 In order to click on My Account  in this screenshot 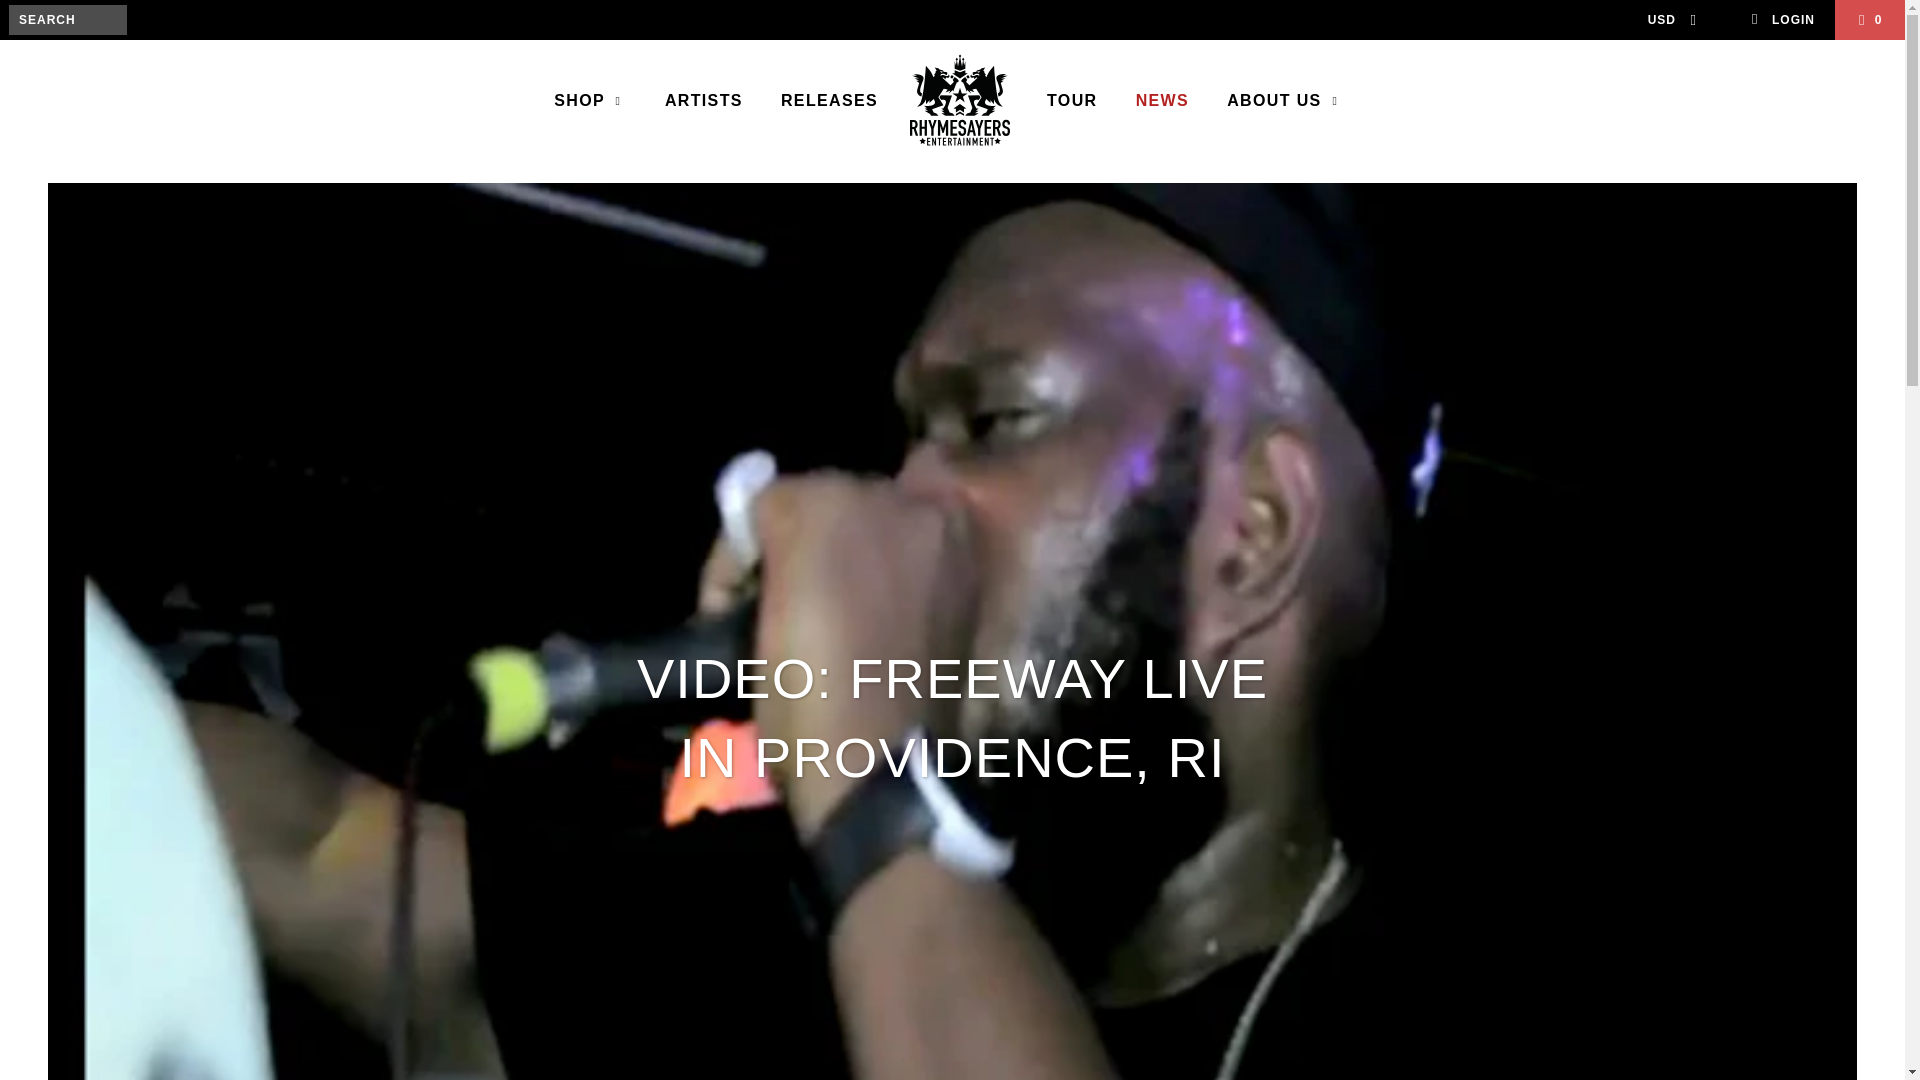, I will do `click(1782, 20)`.